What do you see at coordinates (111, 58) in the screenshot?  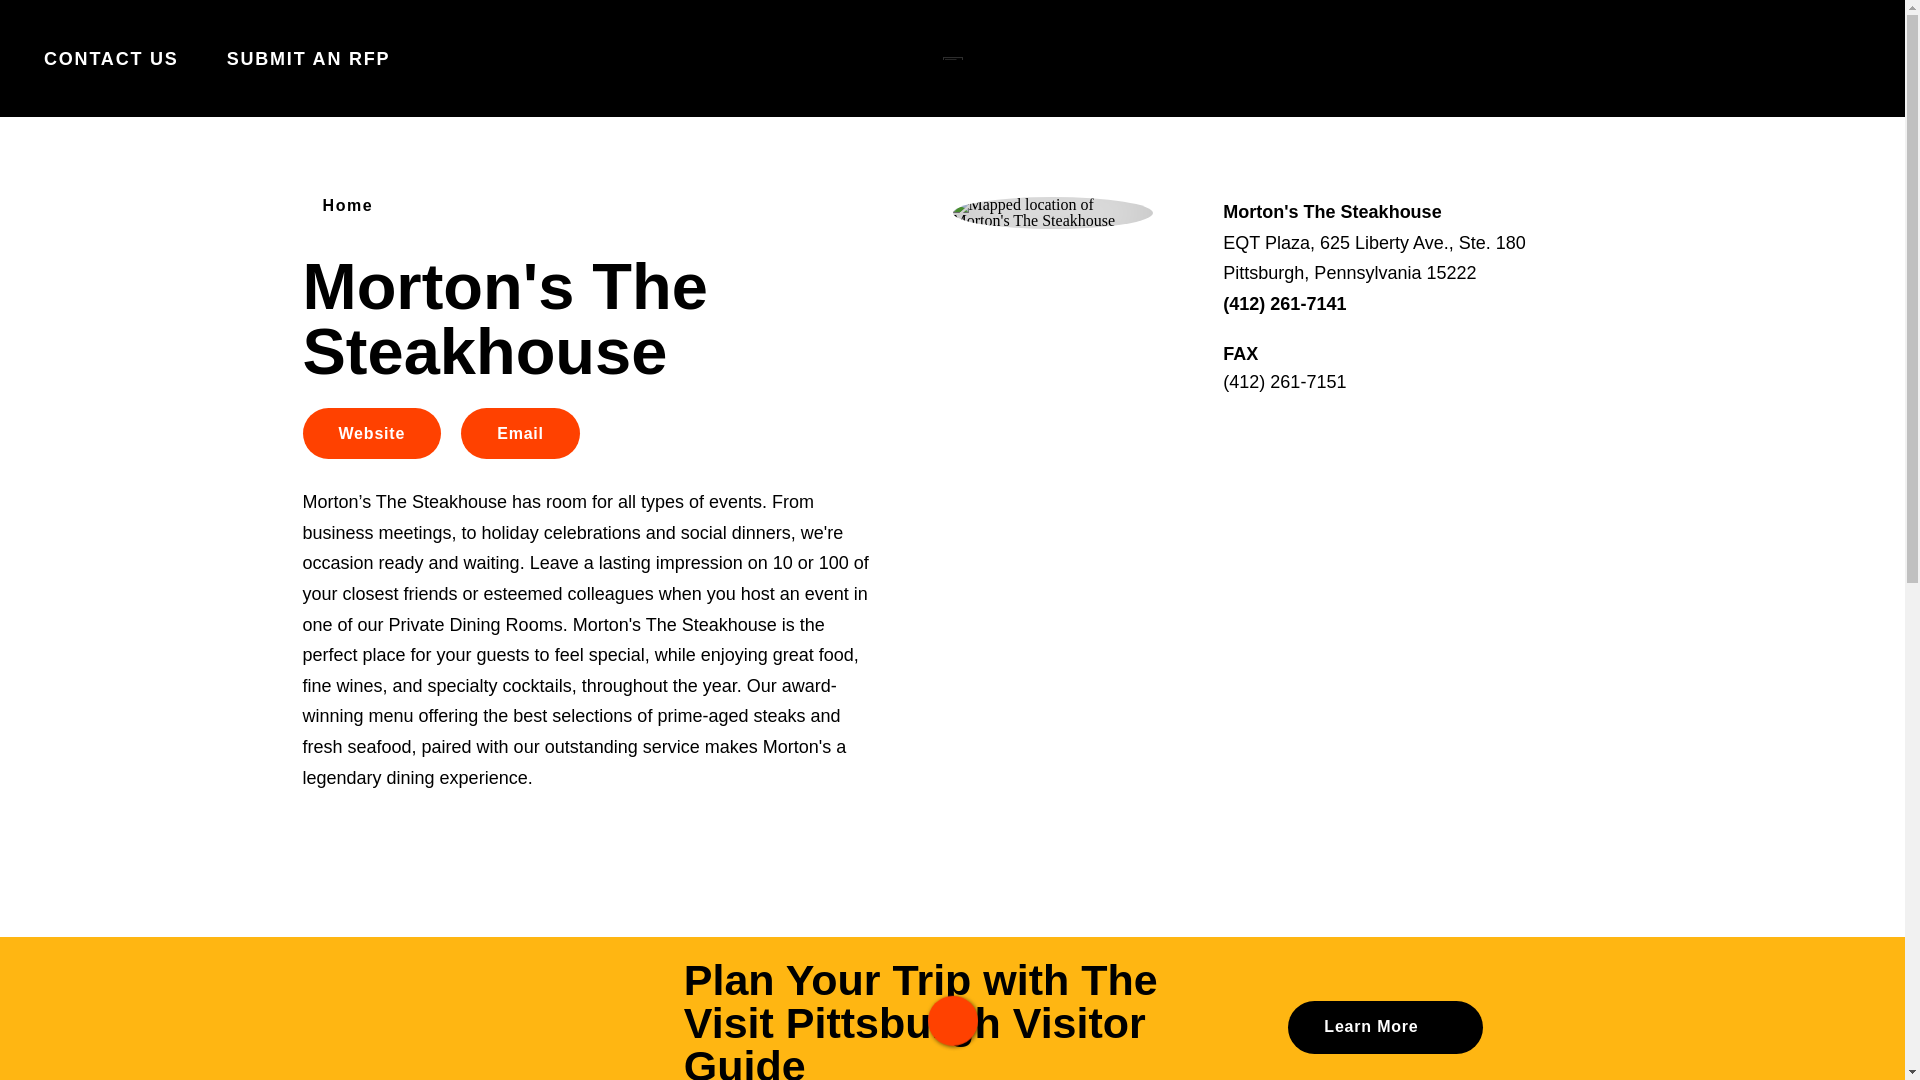 I see `CONTACT US` at bounding box center [111, 58].